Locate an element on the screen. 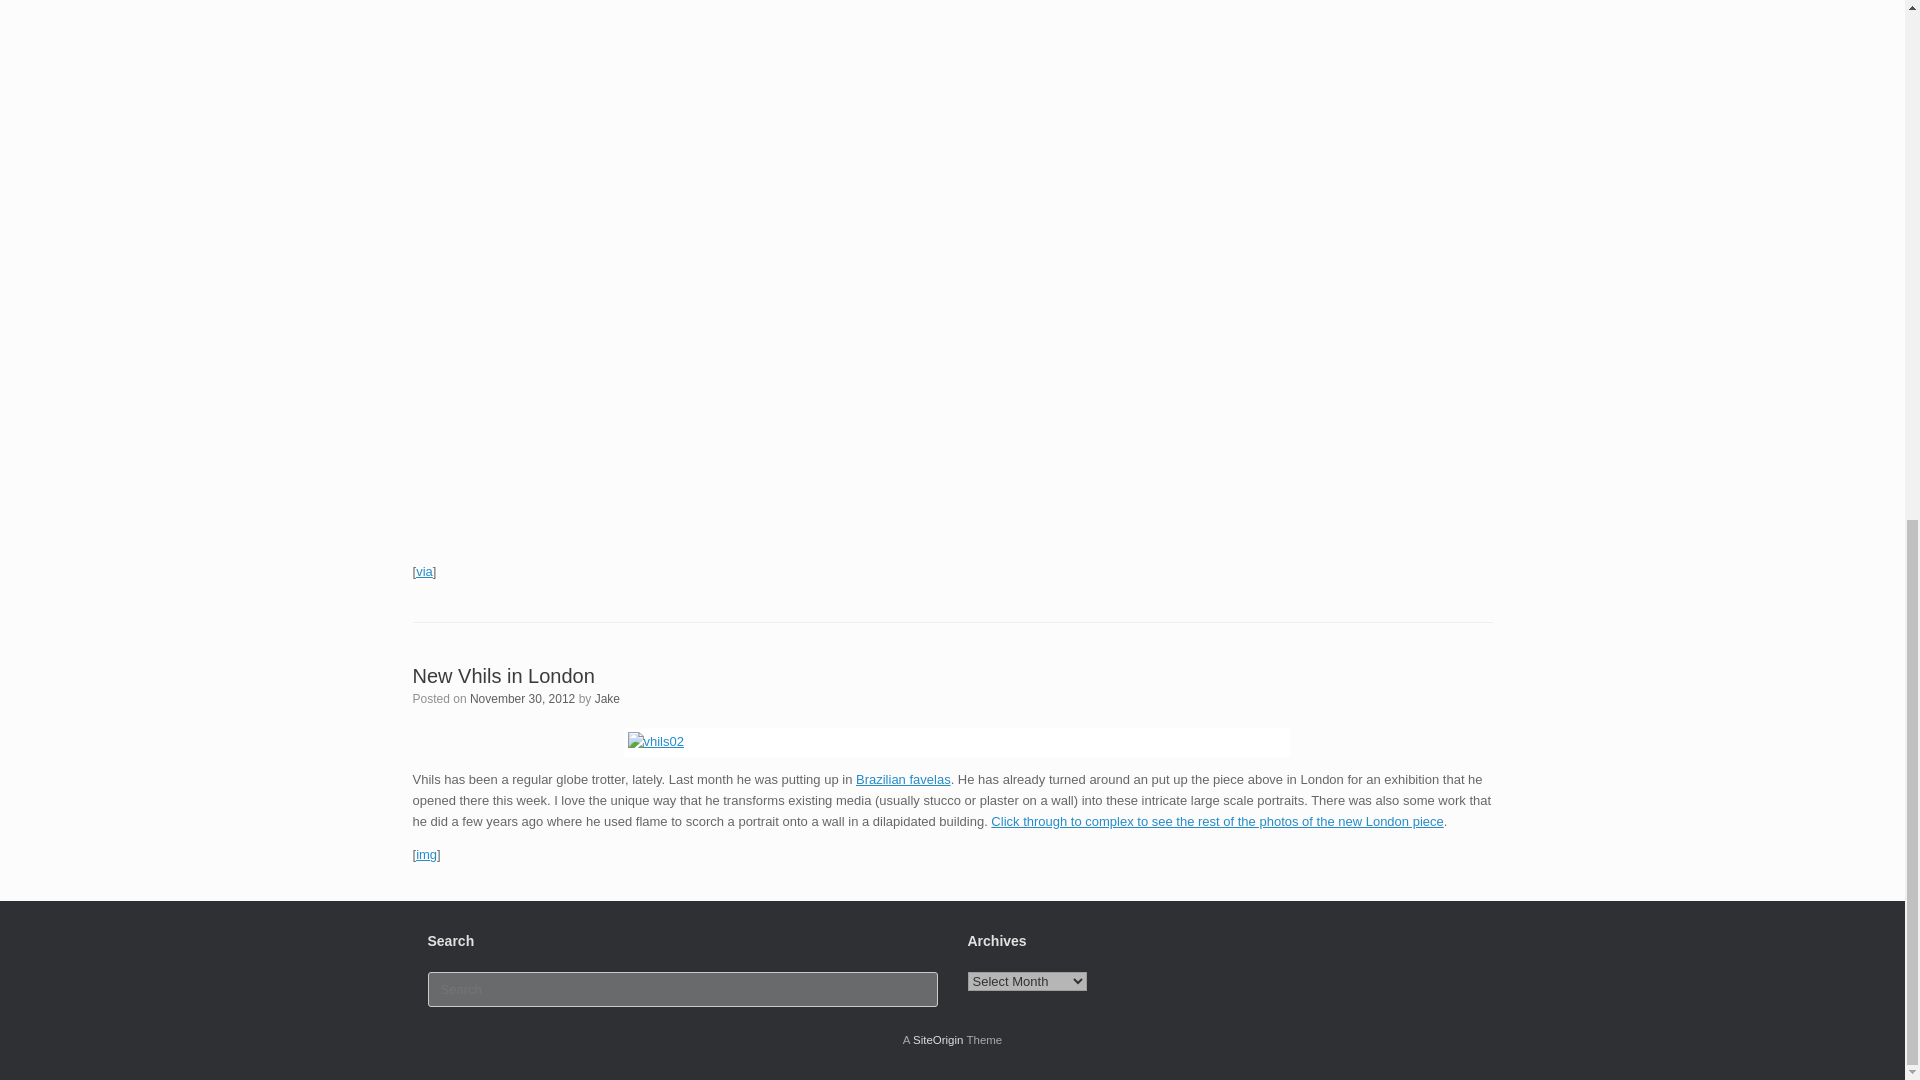  Brazilian favelas is located at coordinates (903, 780).